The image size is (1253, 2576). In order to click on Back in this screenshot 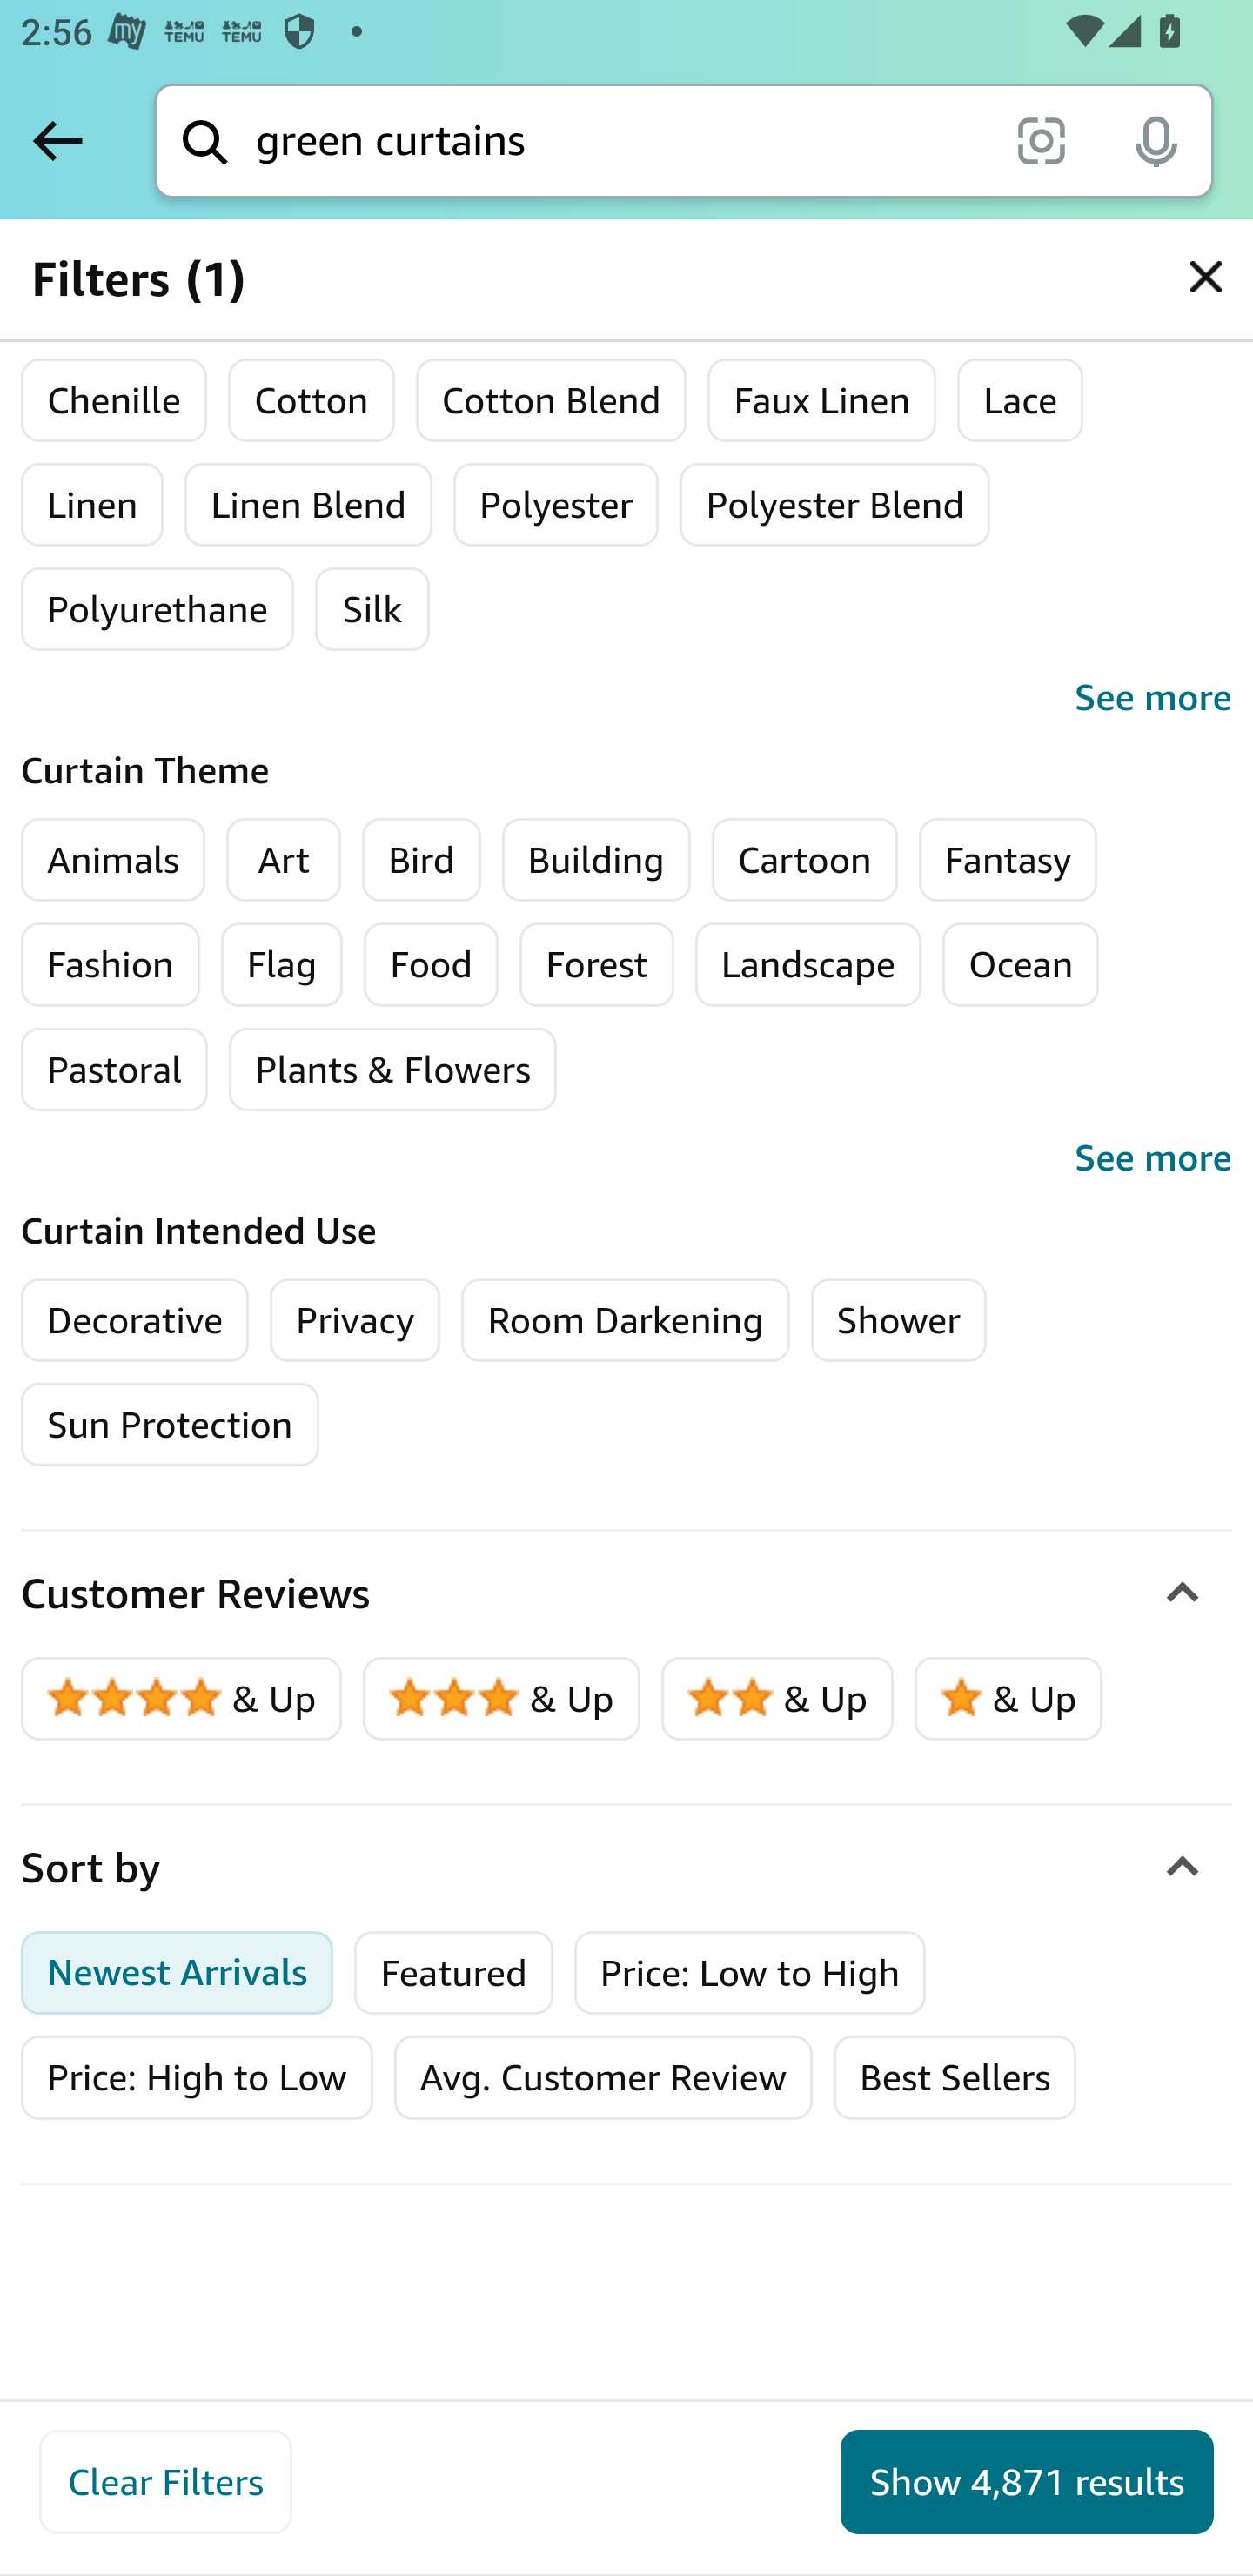, I will do `click(57, 140)`.